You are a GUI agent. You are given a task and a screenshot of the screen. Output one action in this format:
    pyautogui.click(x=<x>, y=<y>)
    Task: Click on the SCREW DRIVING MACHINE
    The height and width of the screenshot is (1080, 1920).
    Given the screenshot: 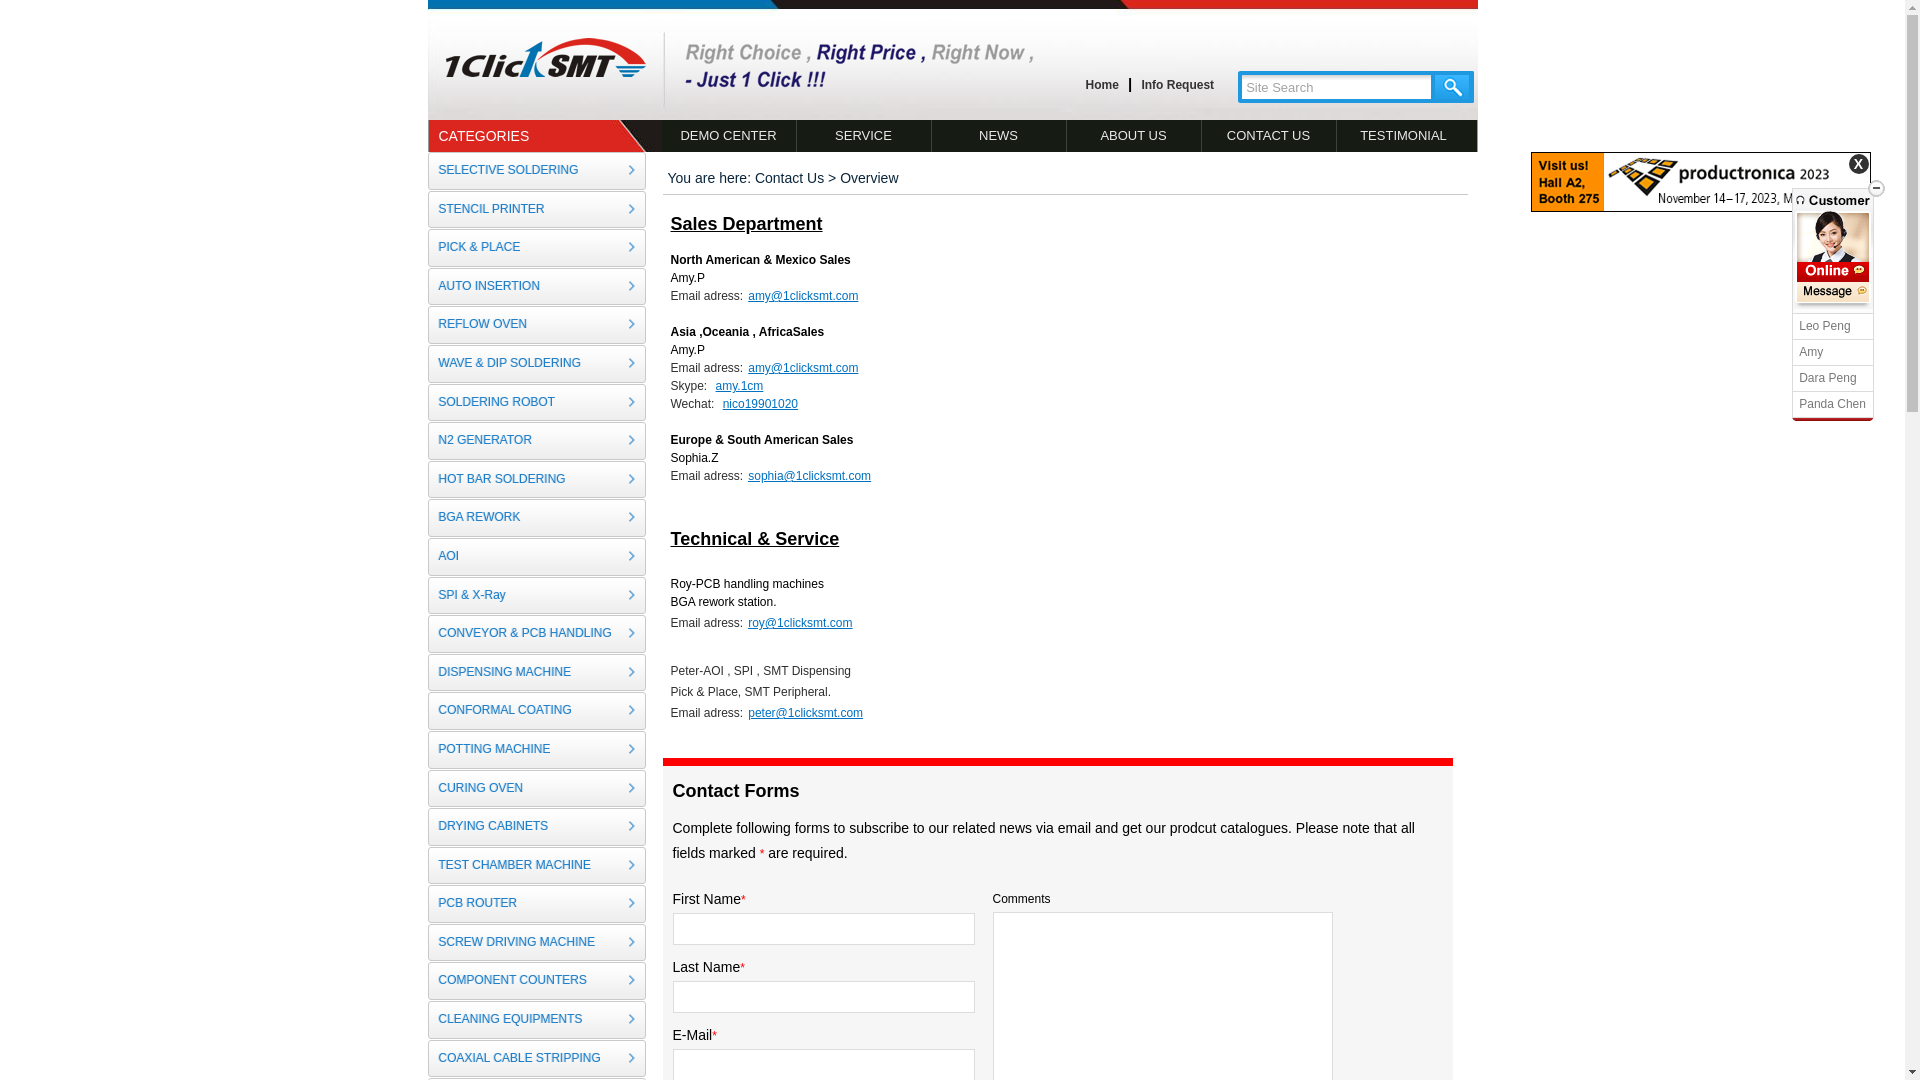 What is the action you would take?
    pyautogui.click(x=537, y=943)
    